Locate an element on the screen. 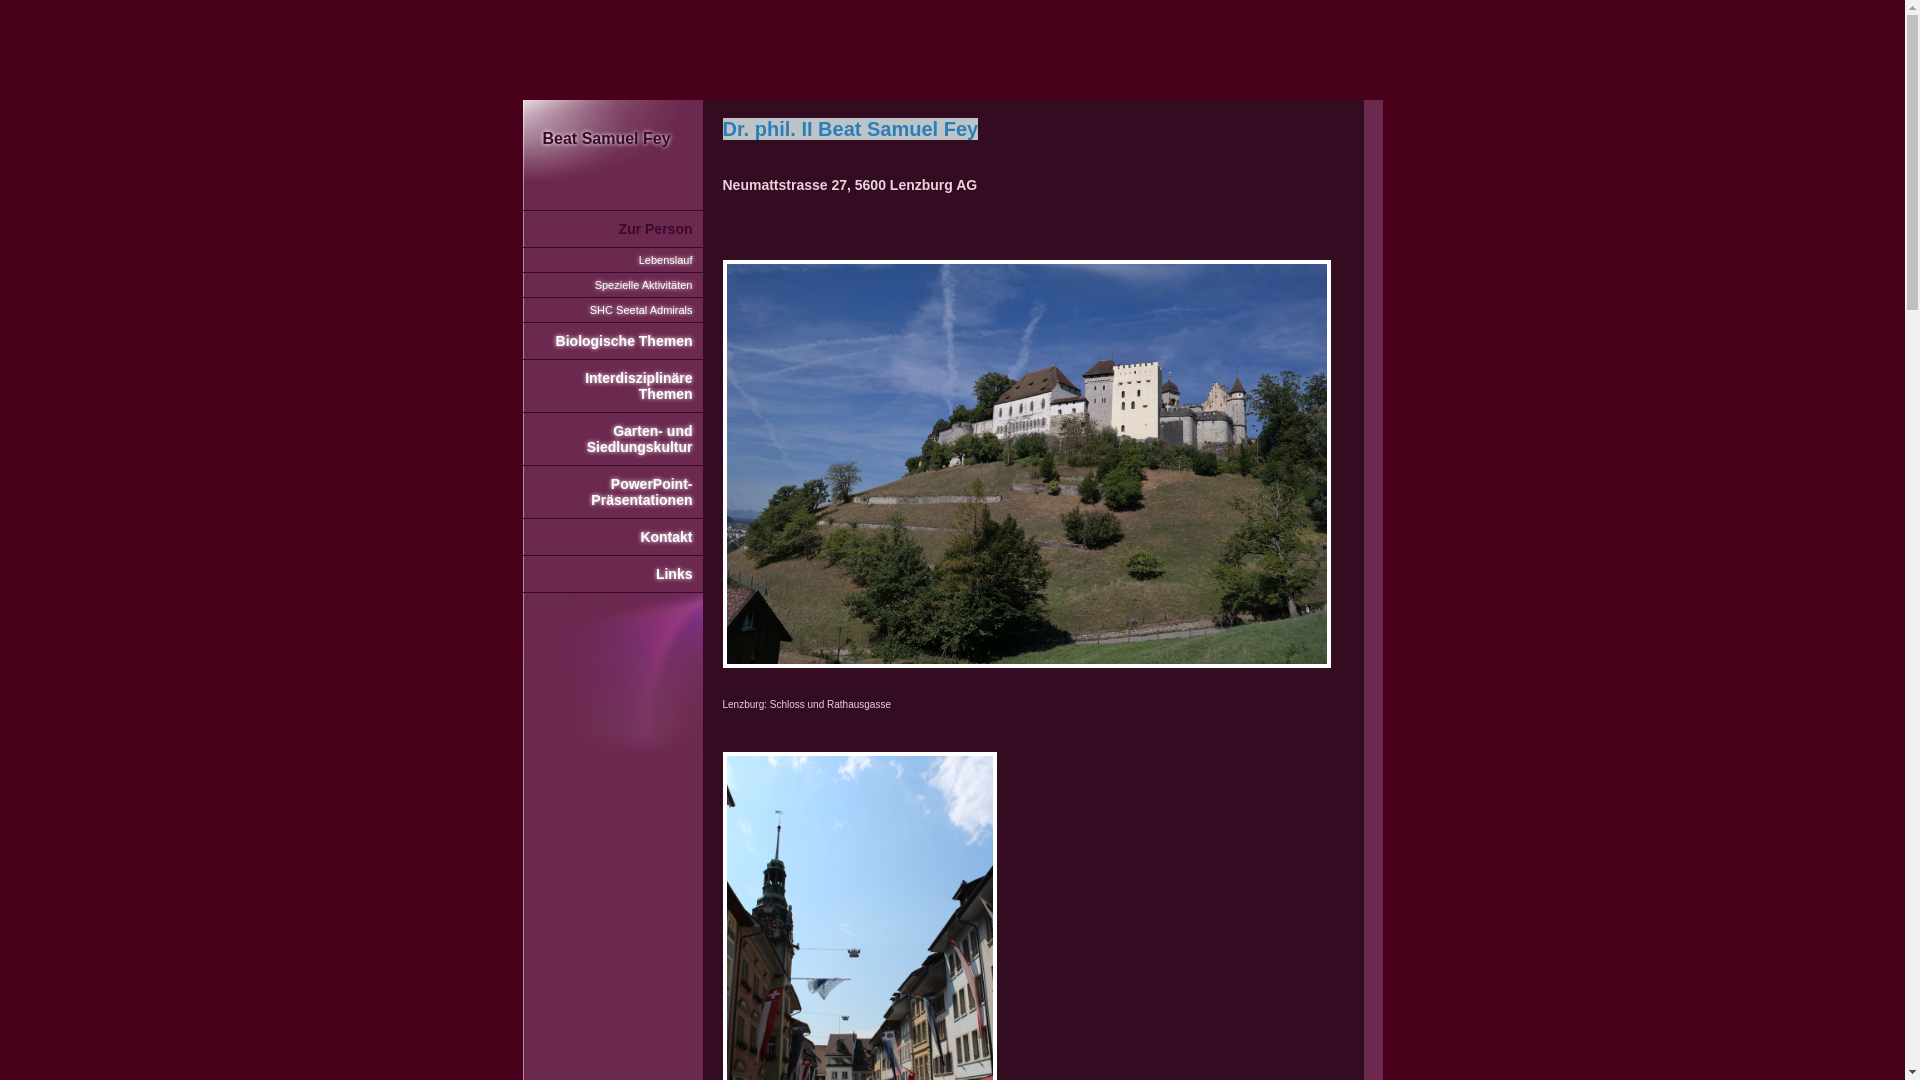  Beat Samuel Fey is located at coordinates (612, 140).